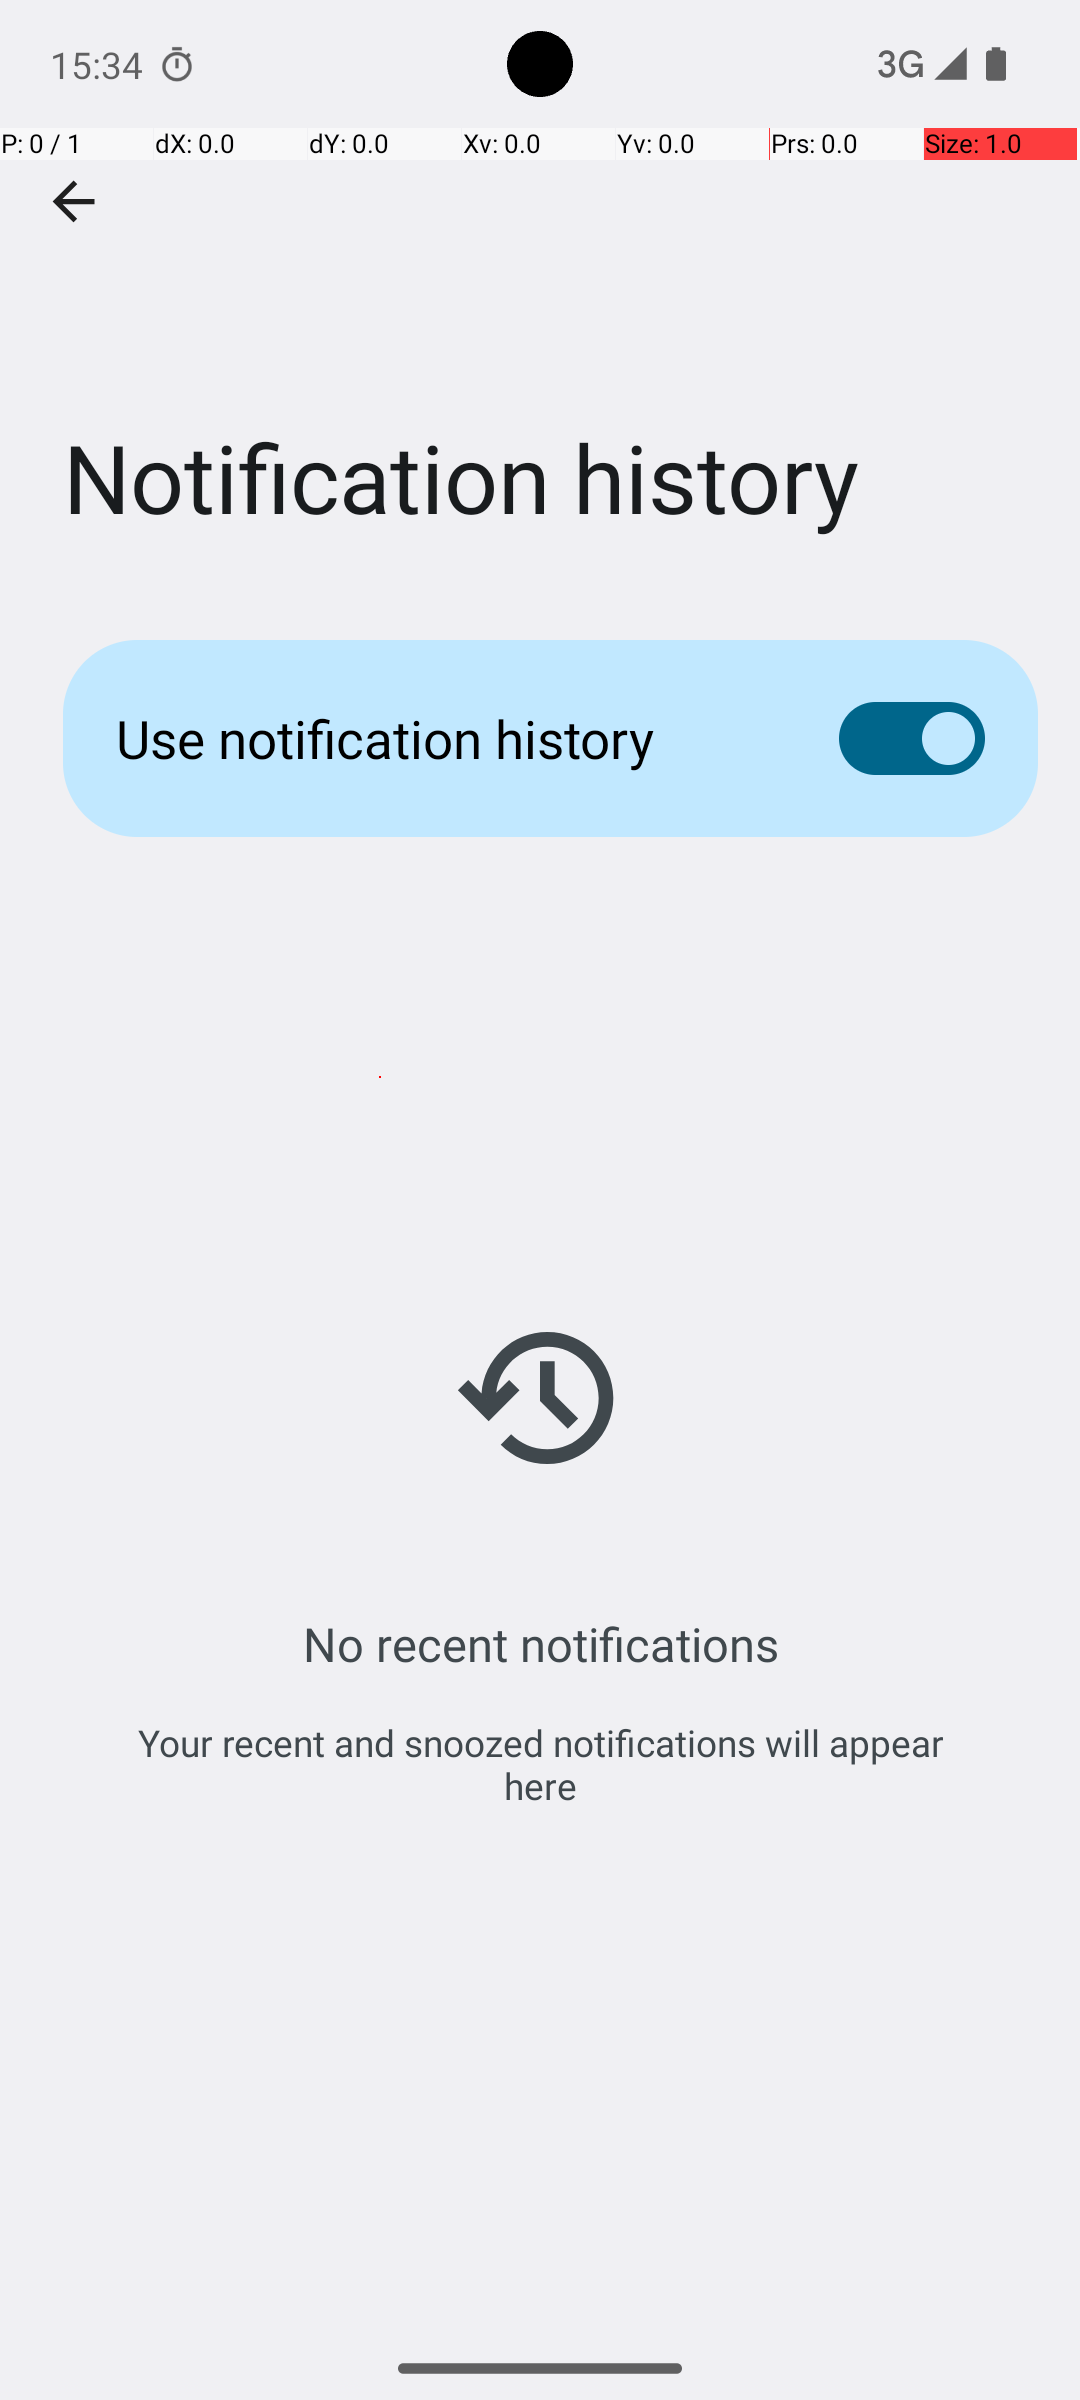 The height and width of the screenshot is (2400, 1080). Describe the element at coordinates (540, 1764) in the screenshot. I see `Your recent and snoozed notifications will appear here` at that location.